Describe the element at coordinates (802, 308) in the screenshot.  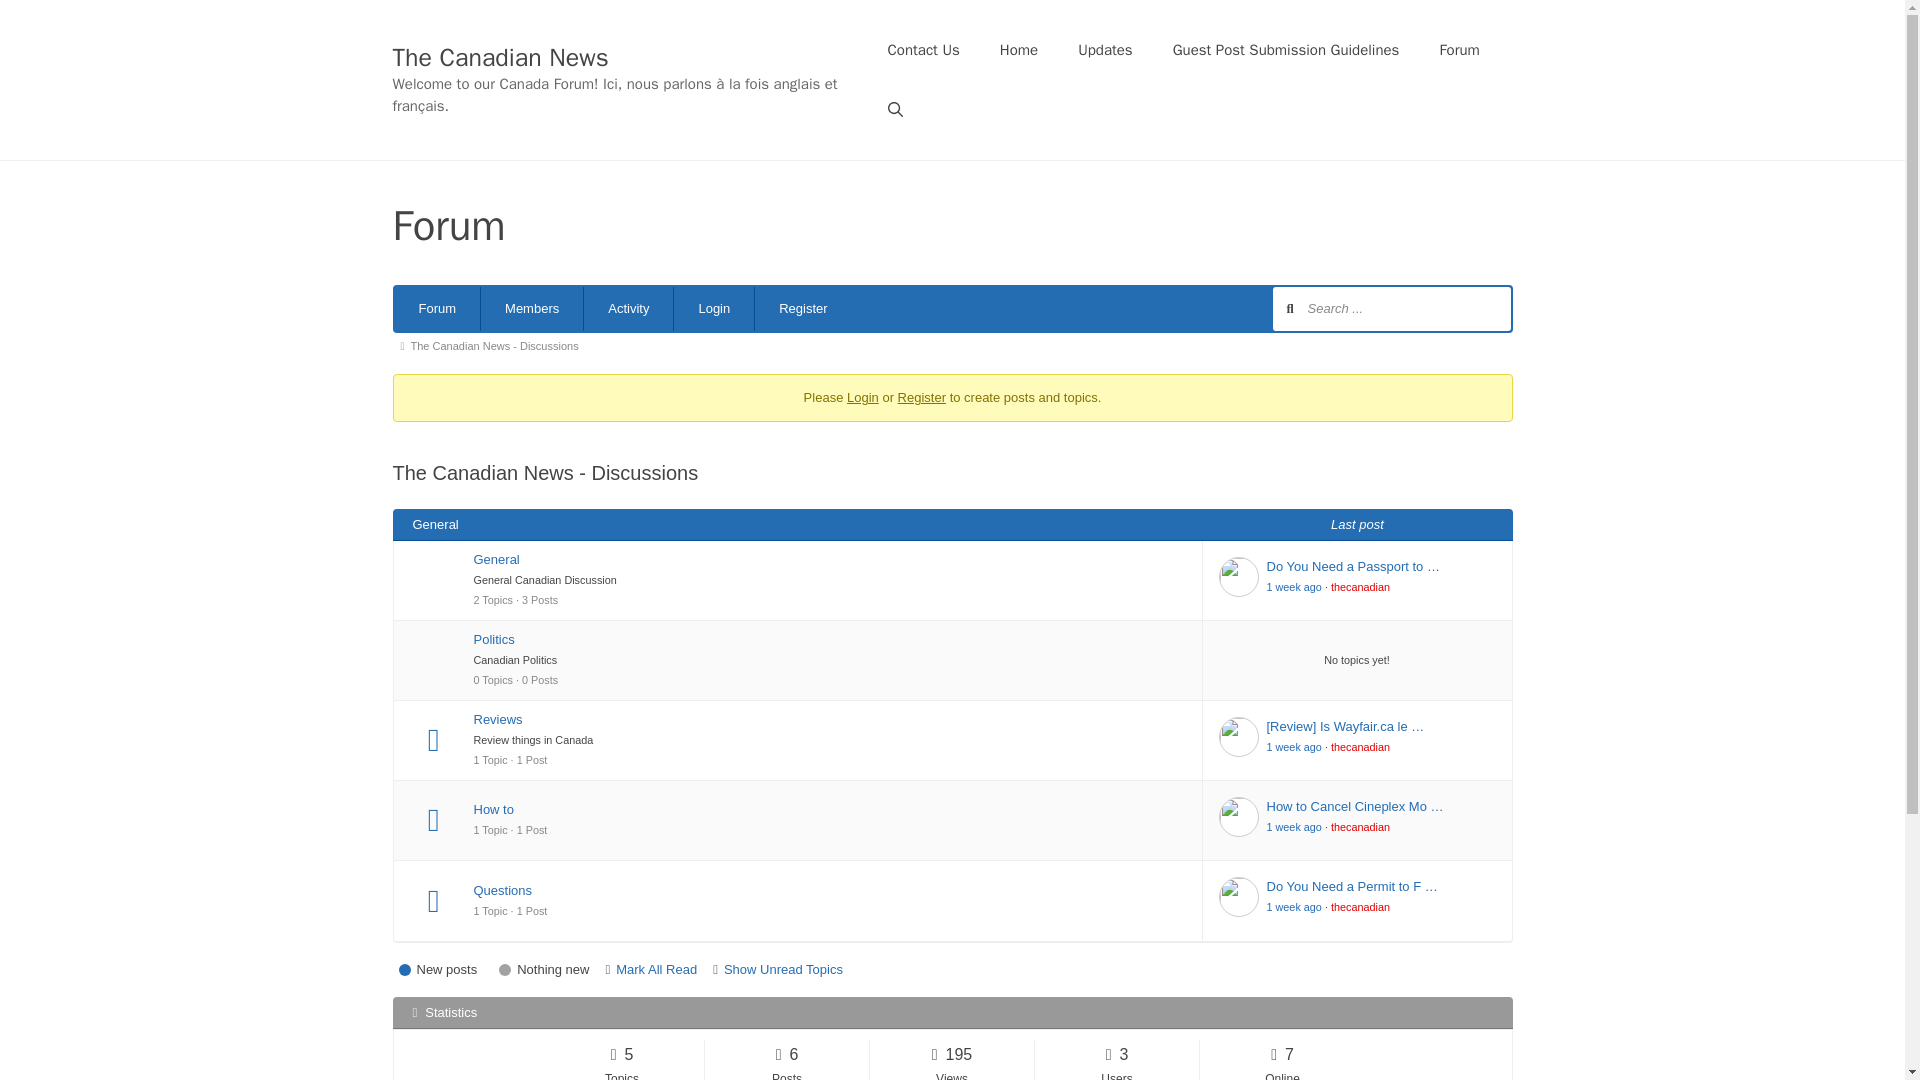
I see `Register` at that location.